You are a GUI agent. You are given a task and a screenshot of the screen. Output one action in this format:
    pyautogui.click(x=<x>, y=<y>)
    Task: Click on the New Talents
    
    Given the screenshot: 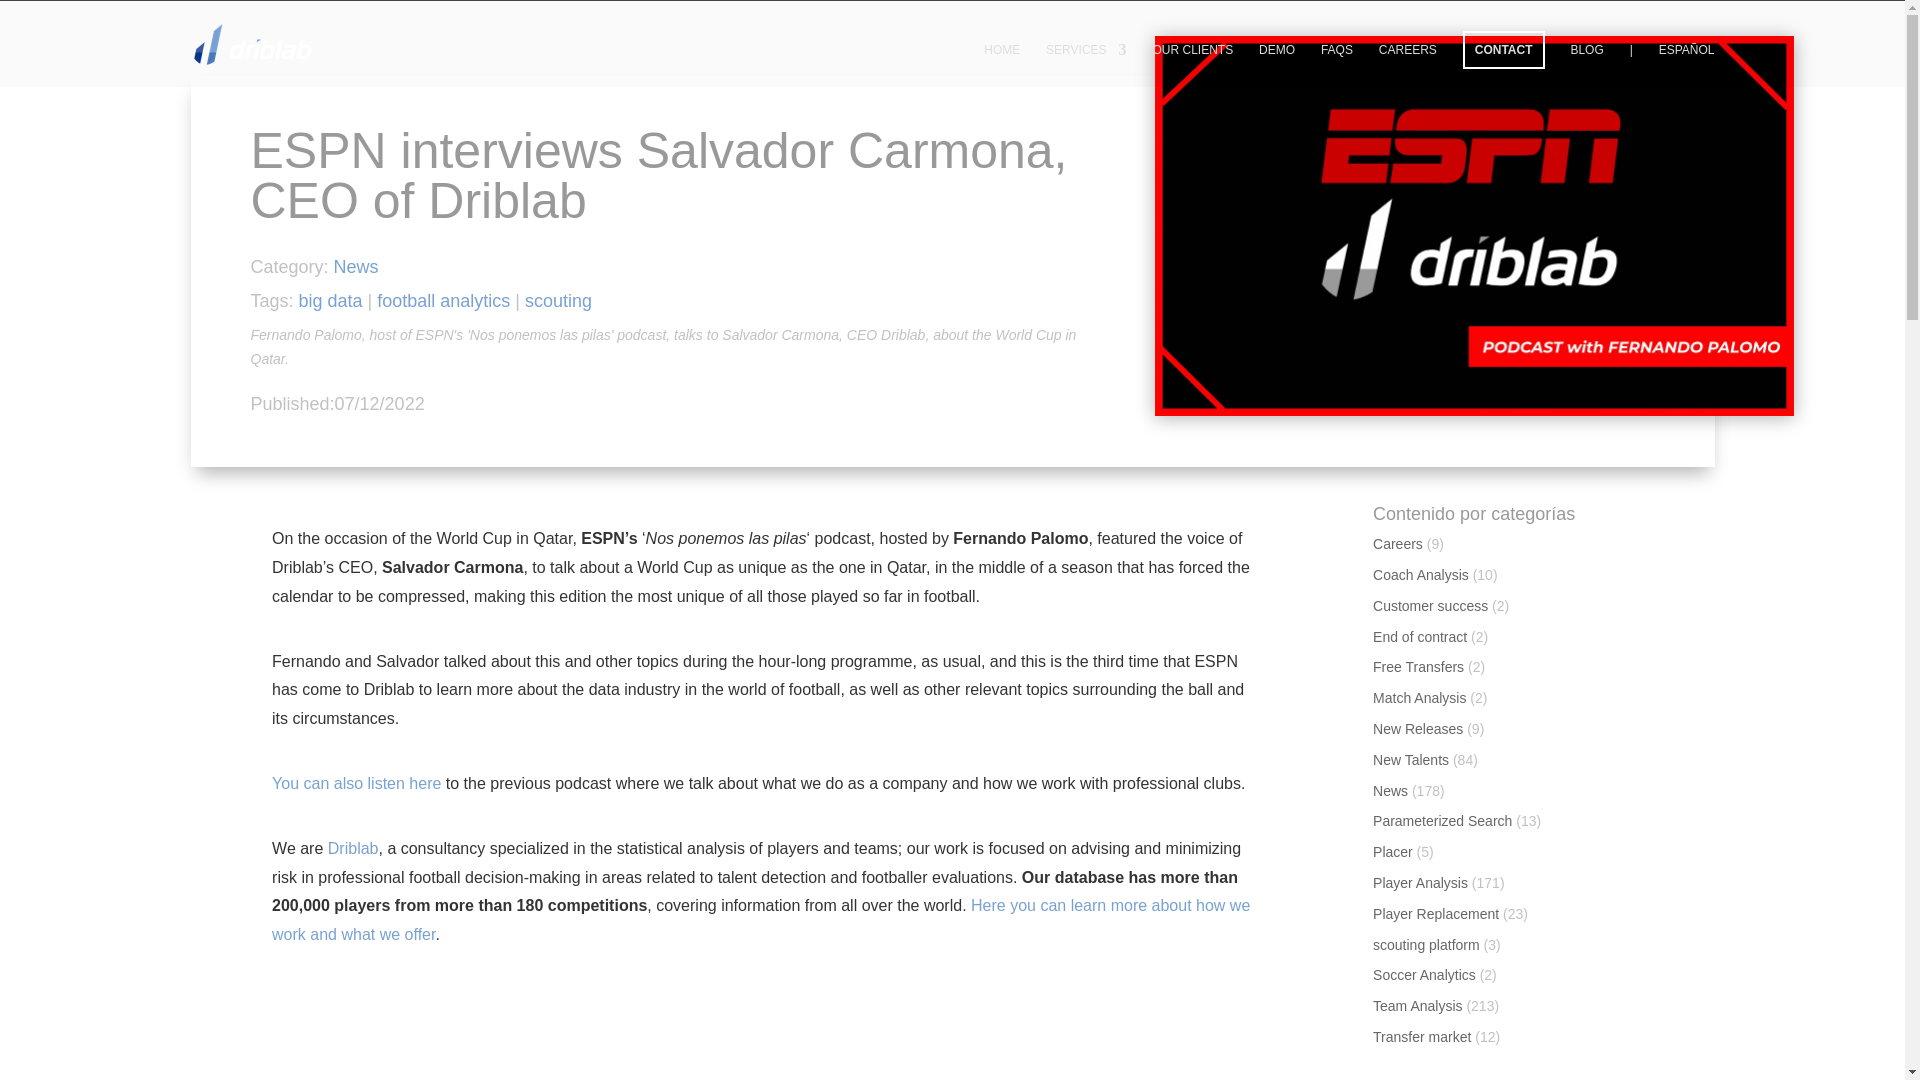 What is the action you would take?
    pyautogui.click(x=1410, y=759)
    